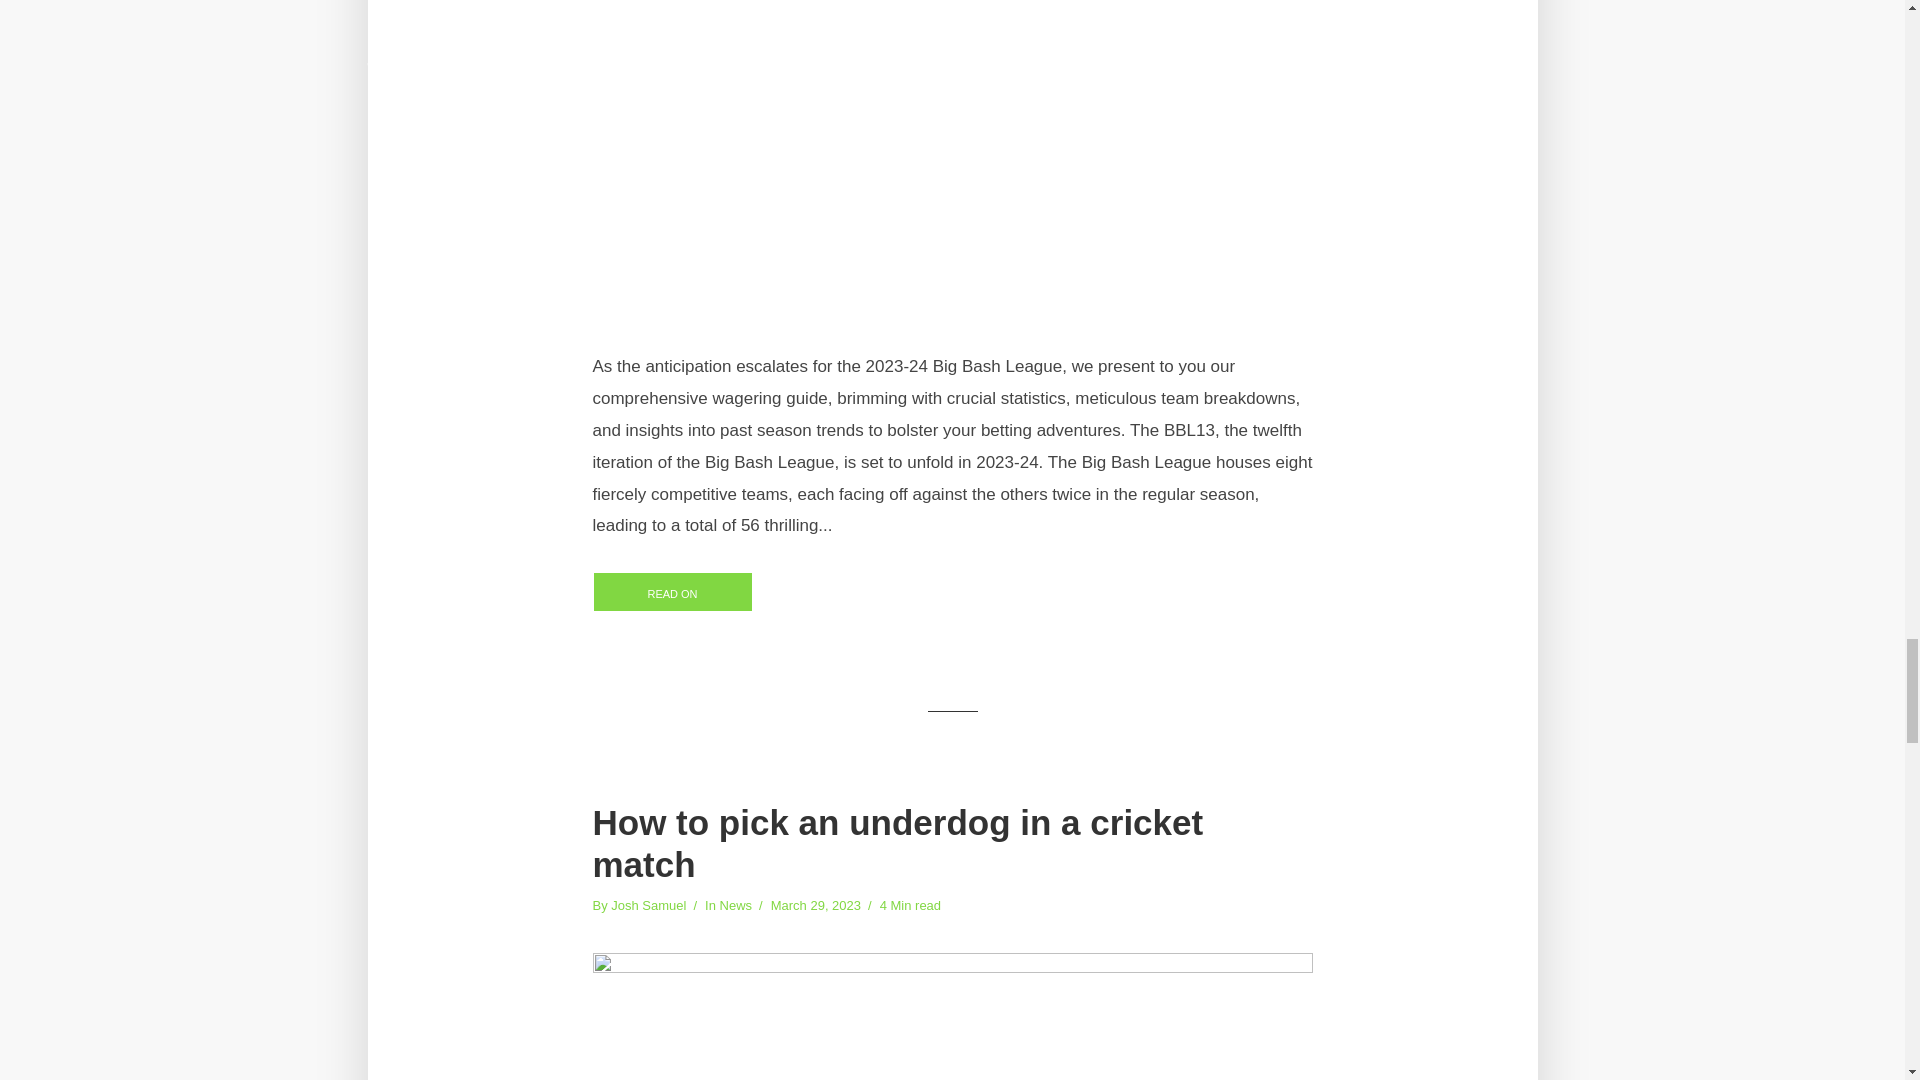 The image size is (1920, 1080). I want to click on How to pick an underdog in a cricket match, so click(951, 844).